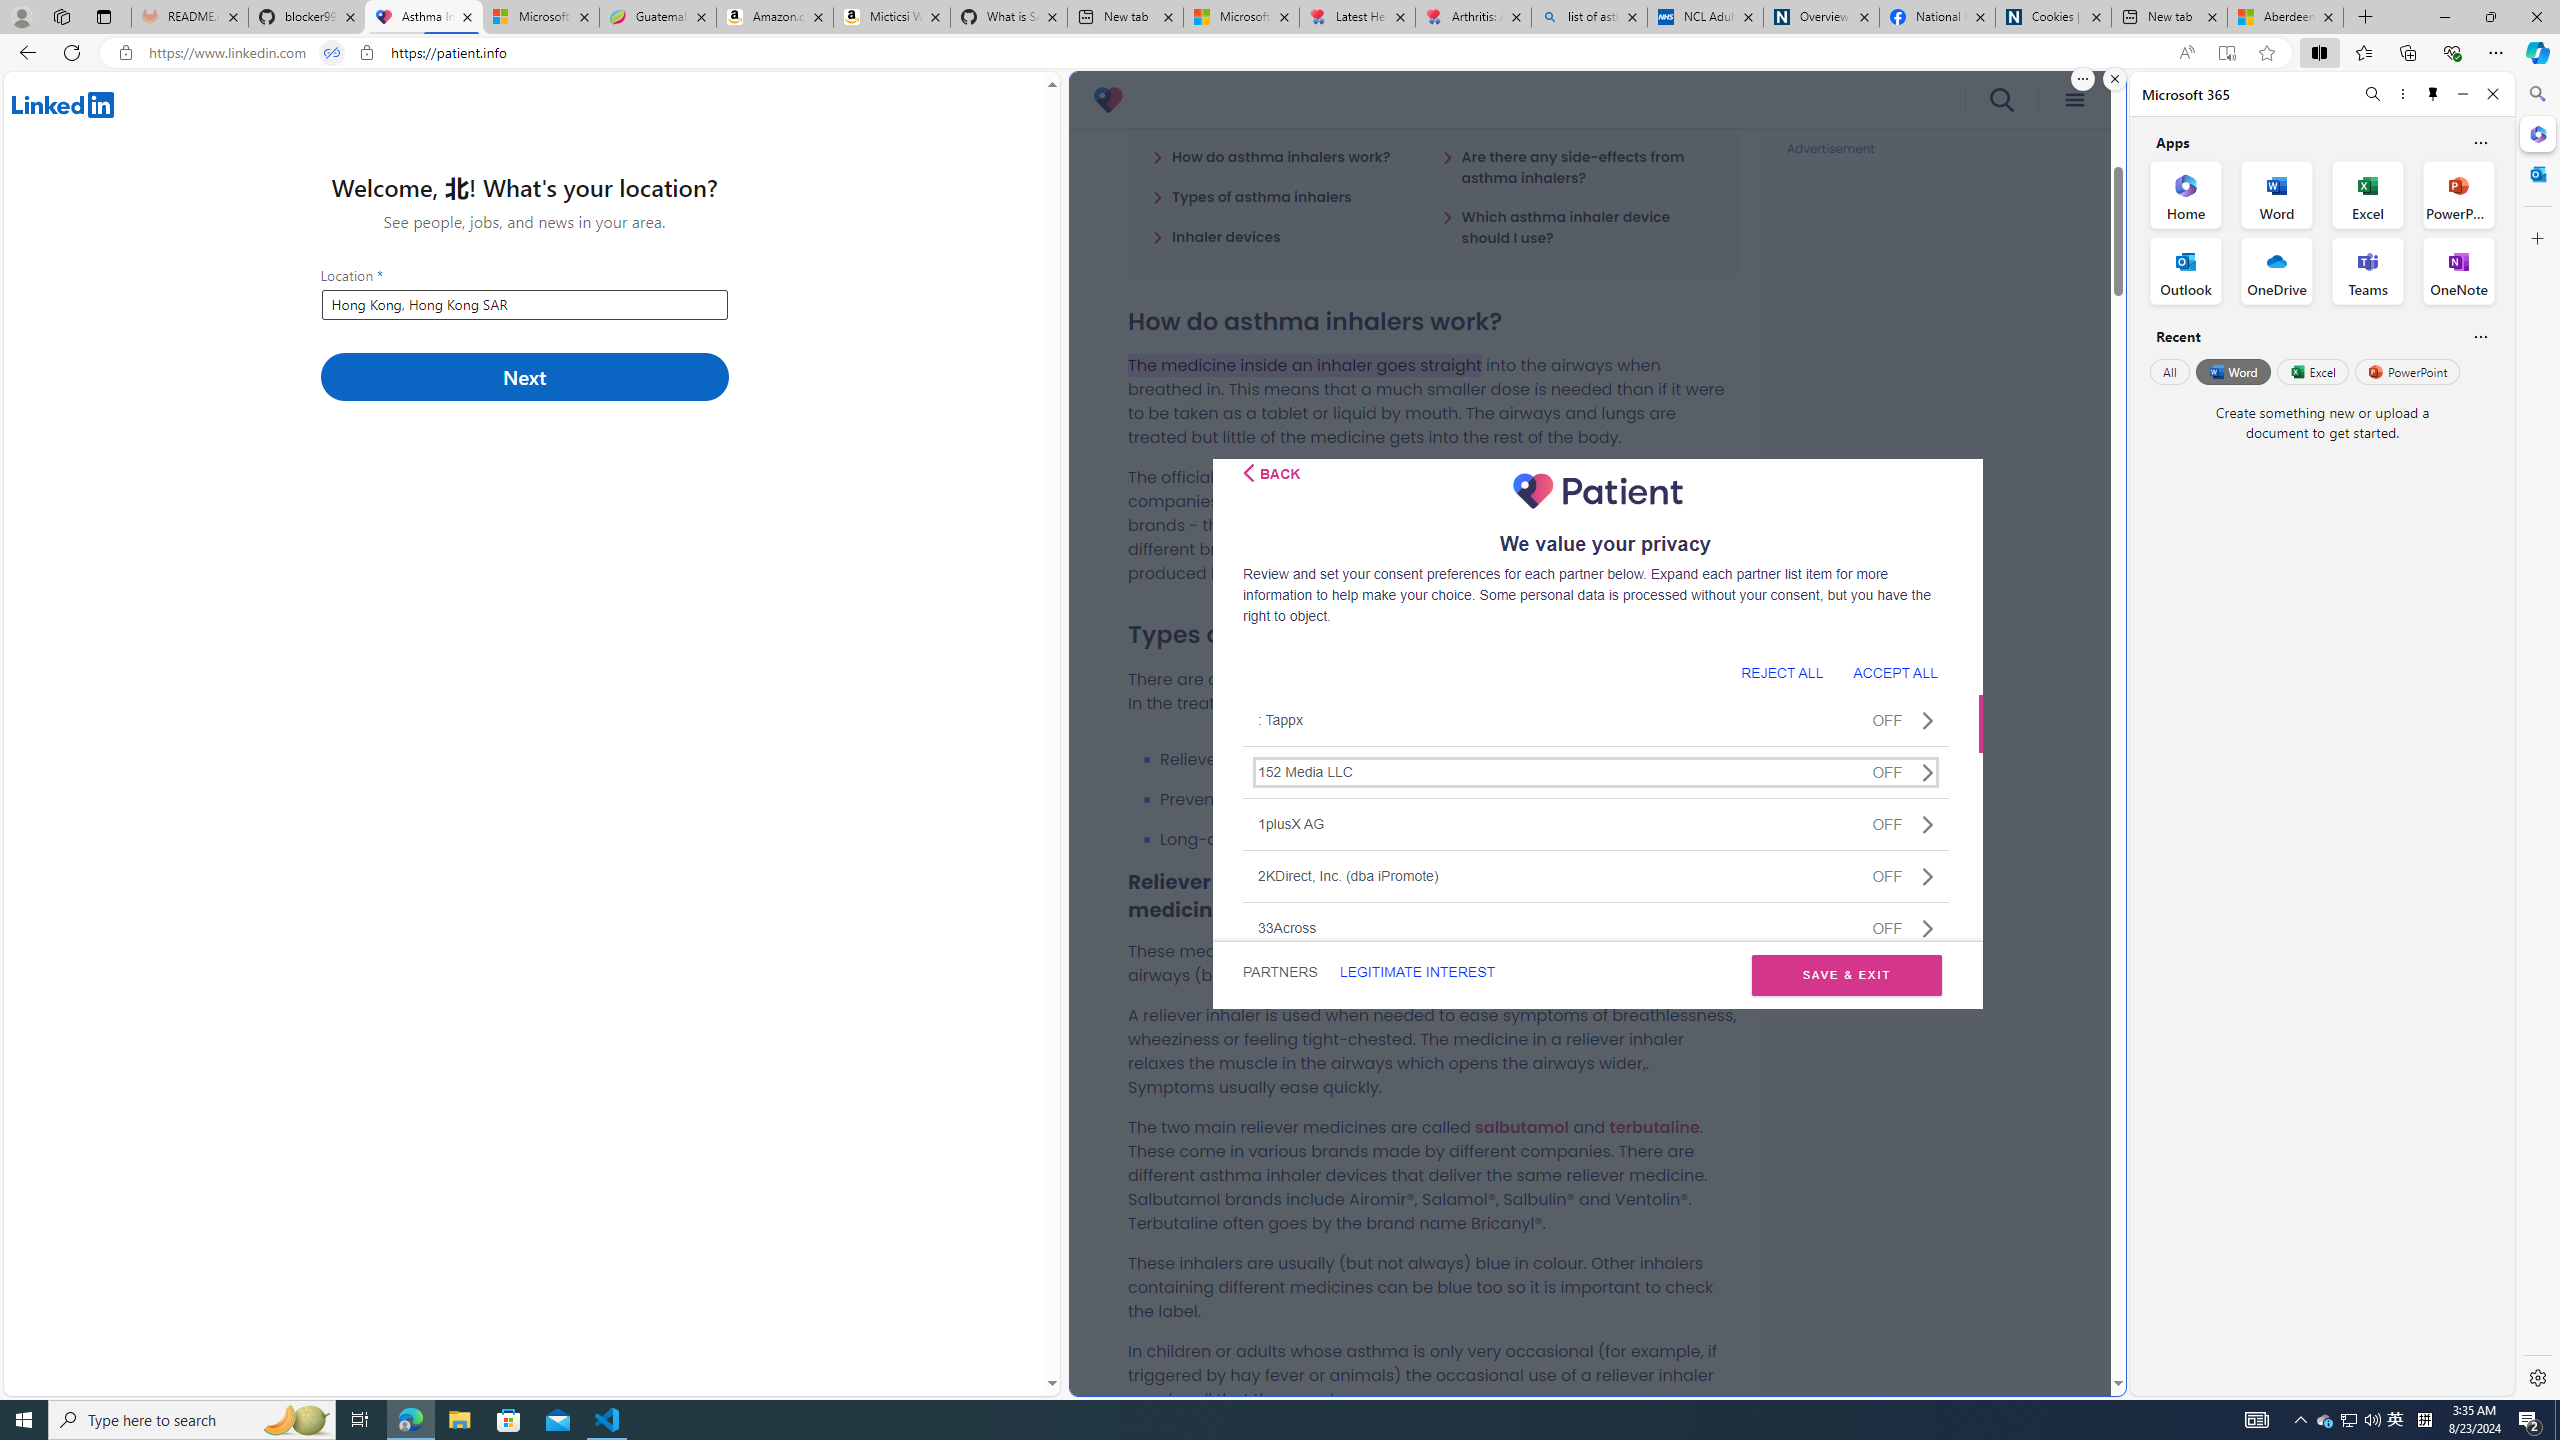  Describe the element at coordinates (2312, 371) in the screenshot. I see `Excel` at that location.